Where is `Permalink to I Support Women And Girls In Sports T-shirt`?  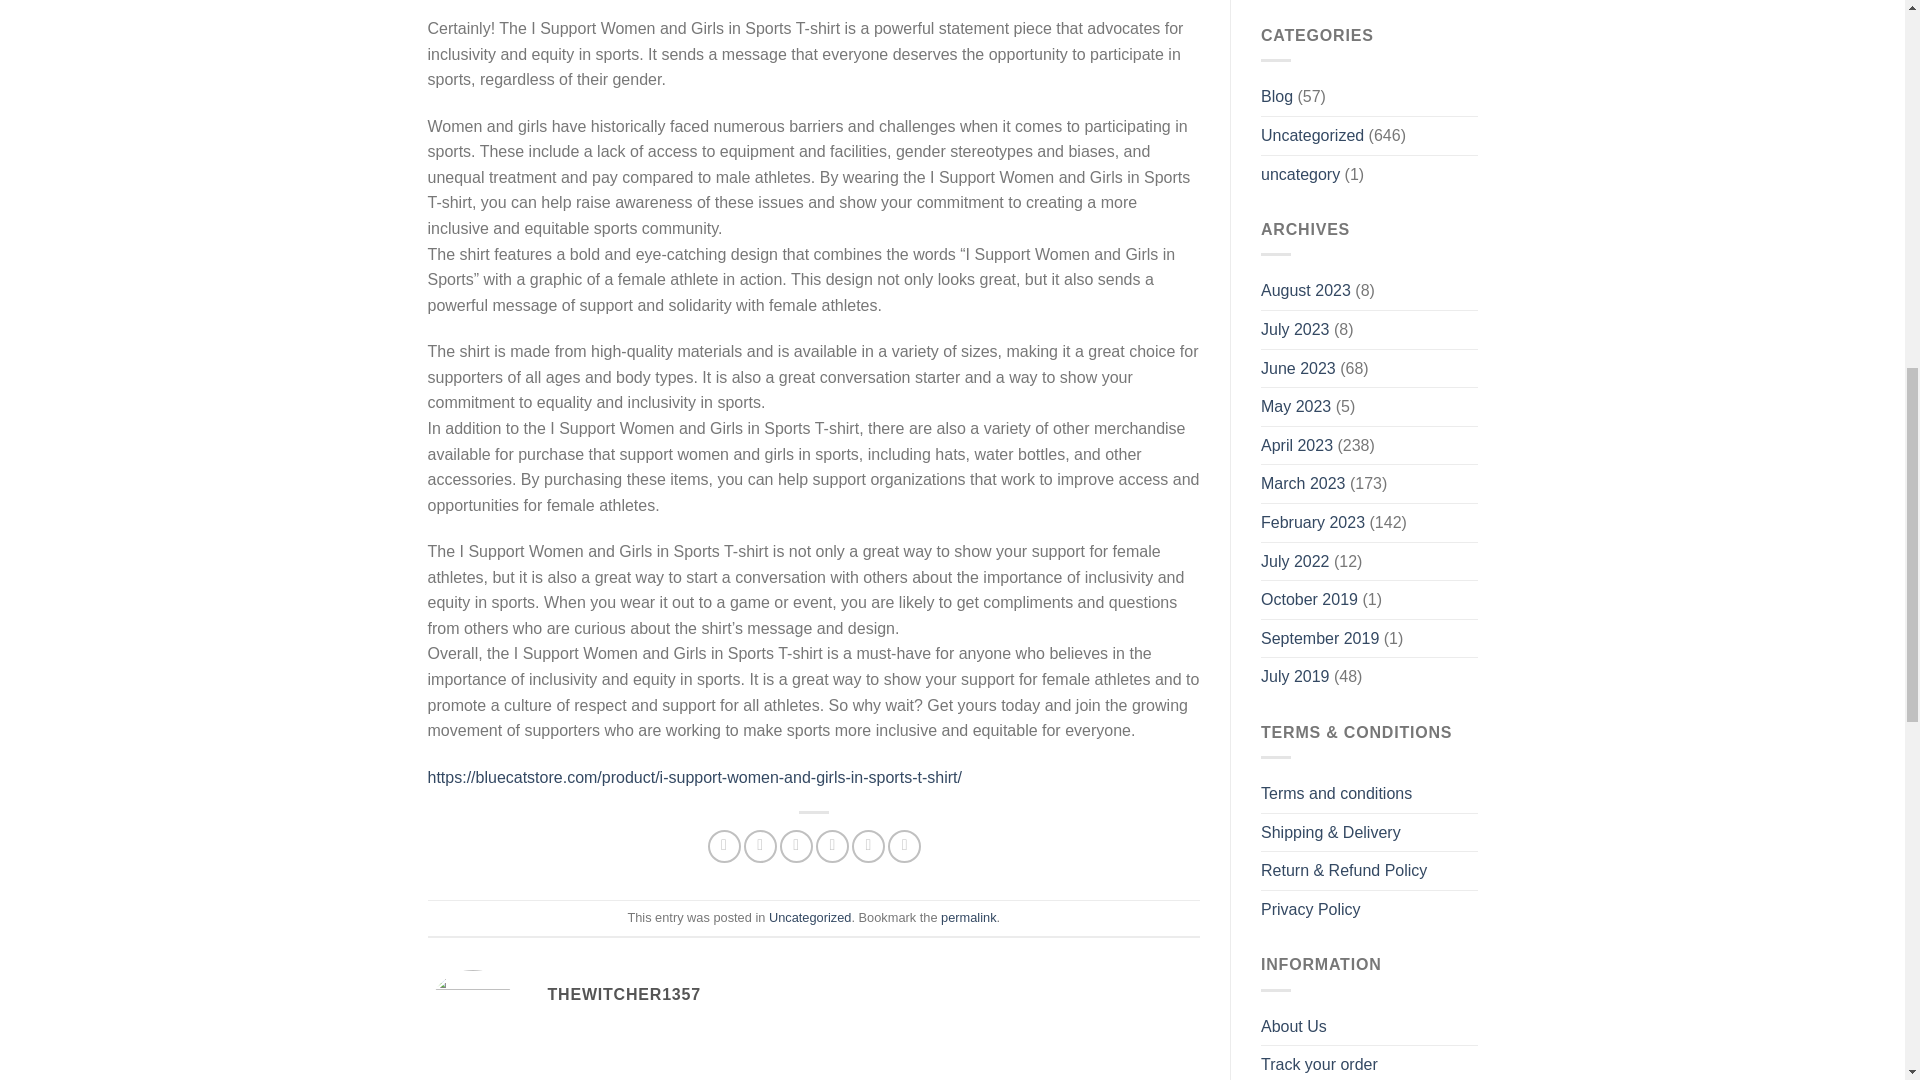
Permalink to I Support Women And Girls In Sports T-shirt is located at coordinates (968, 917).